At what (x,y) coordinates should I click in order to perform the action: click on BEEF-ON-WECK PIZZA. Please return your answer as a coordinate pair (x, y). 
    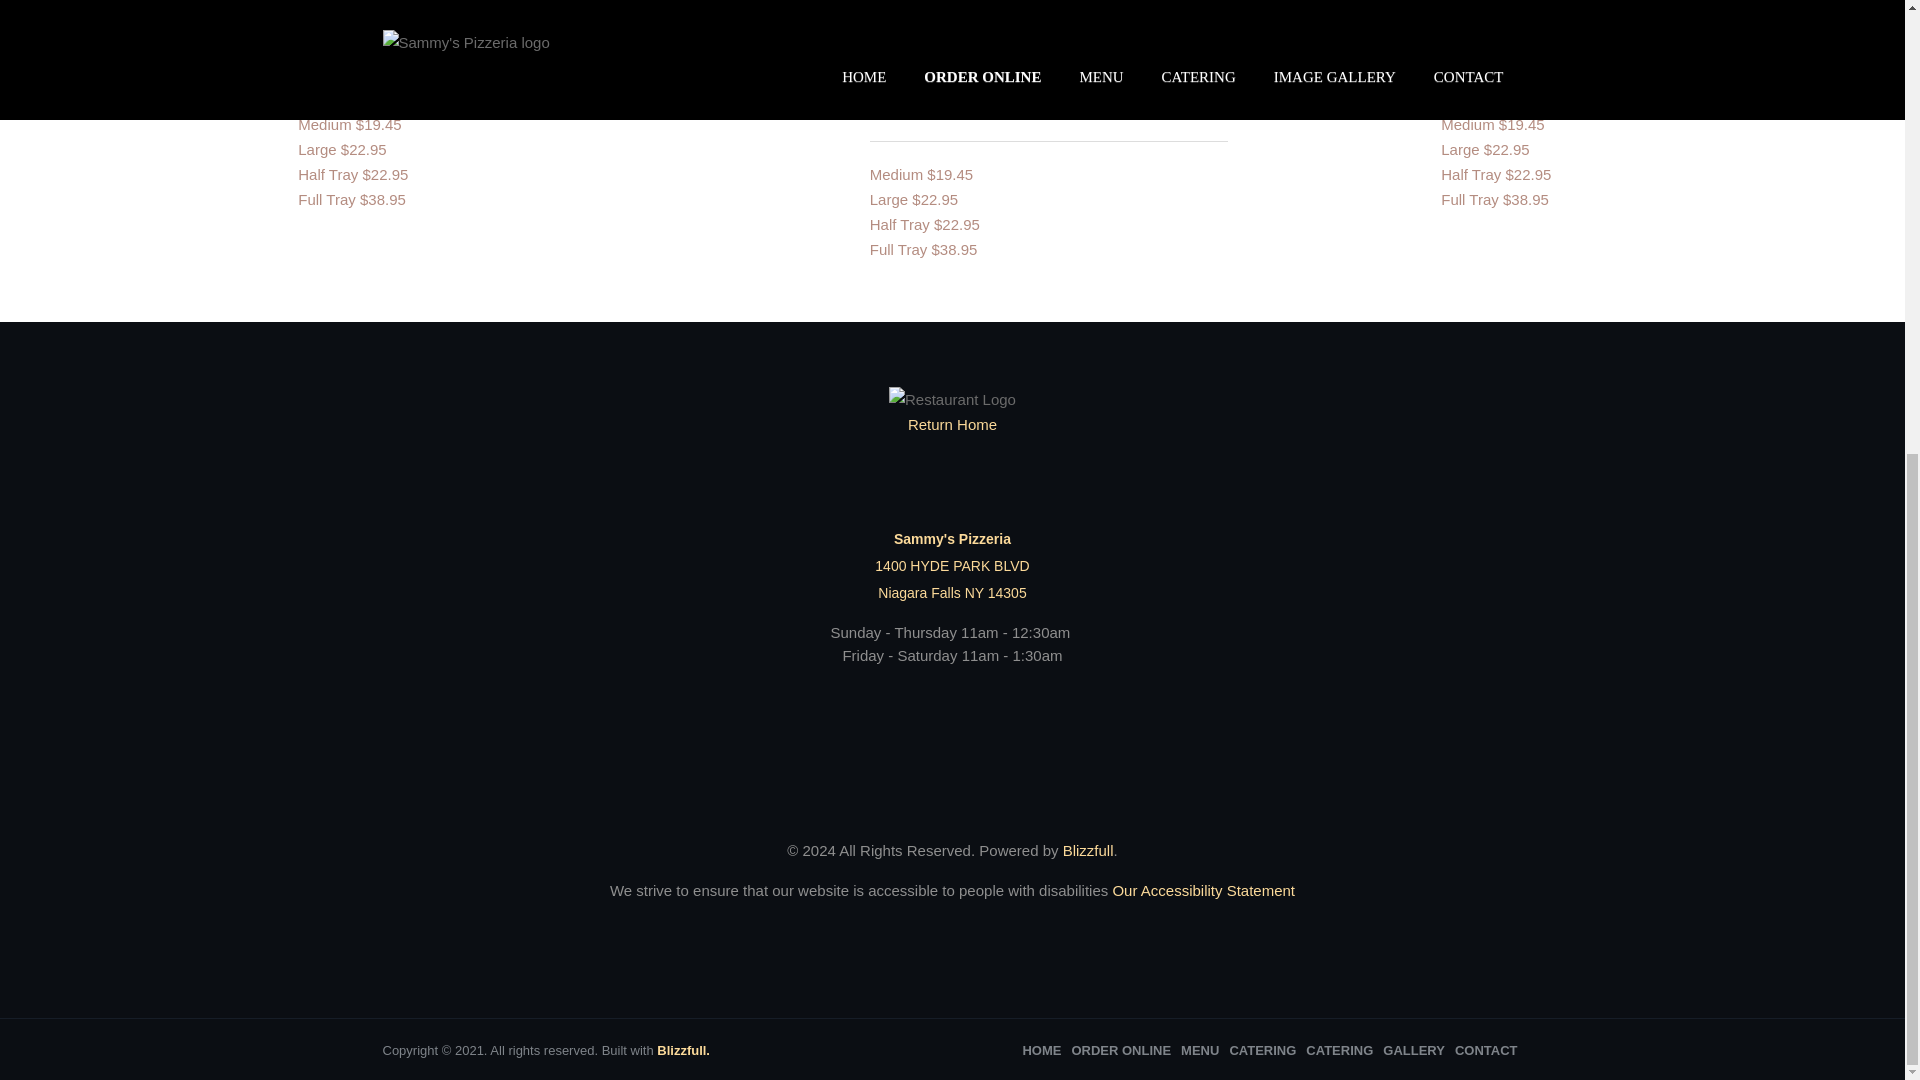
    Looking at the image, I should click on (967, 10).